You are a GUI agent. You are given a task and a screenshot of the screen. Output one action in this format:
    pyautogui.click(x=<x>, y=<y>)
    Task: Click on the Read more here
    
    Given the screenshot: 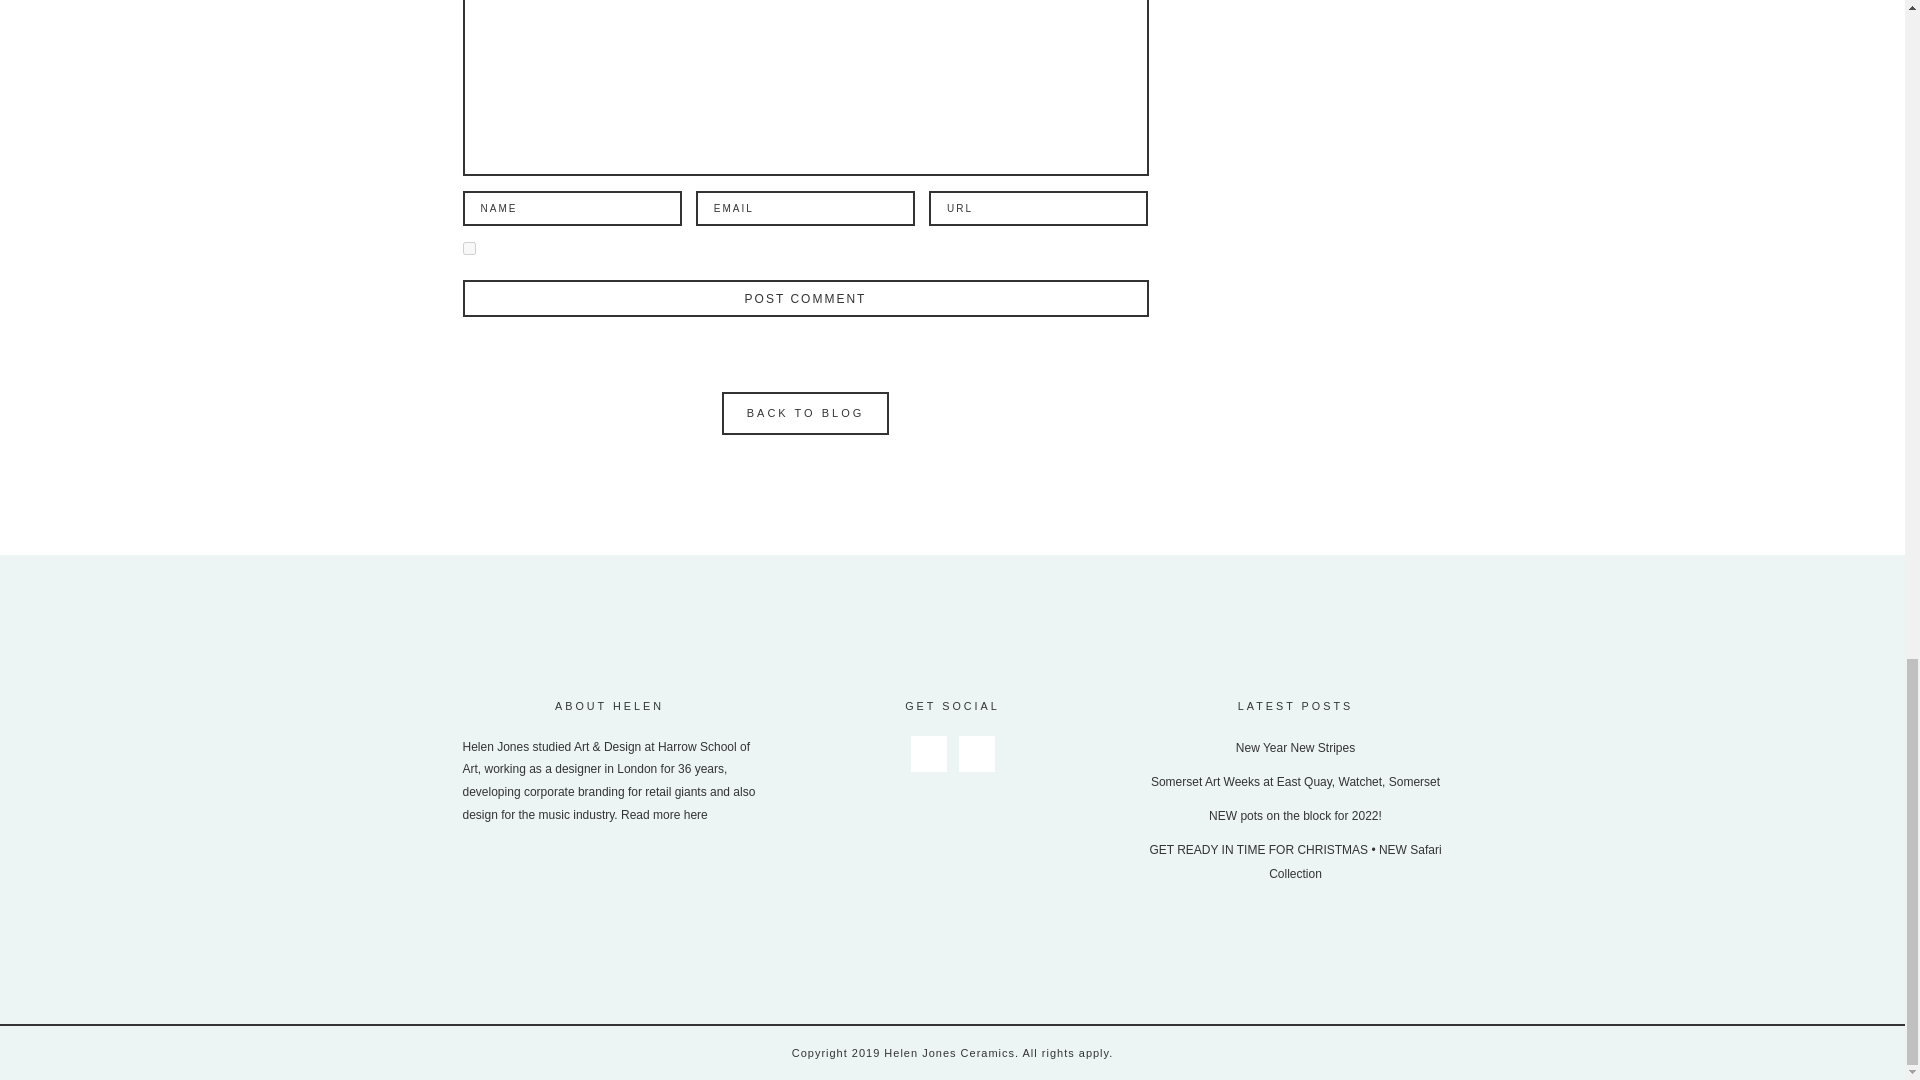 What is the action you would take?
    pyautogui.click(x=664, y=814)
    